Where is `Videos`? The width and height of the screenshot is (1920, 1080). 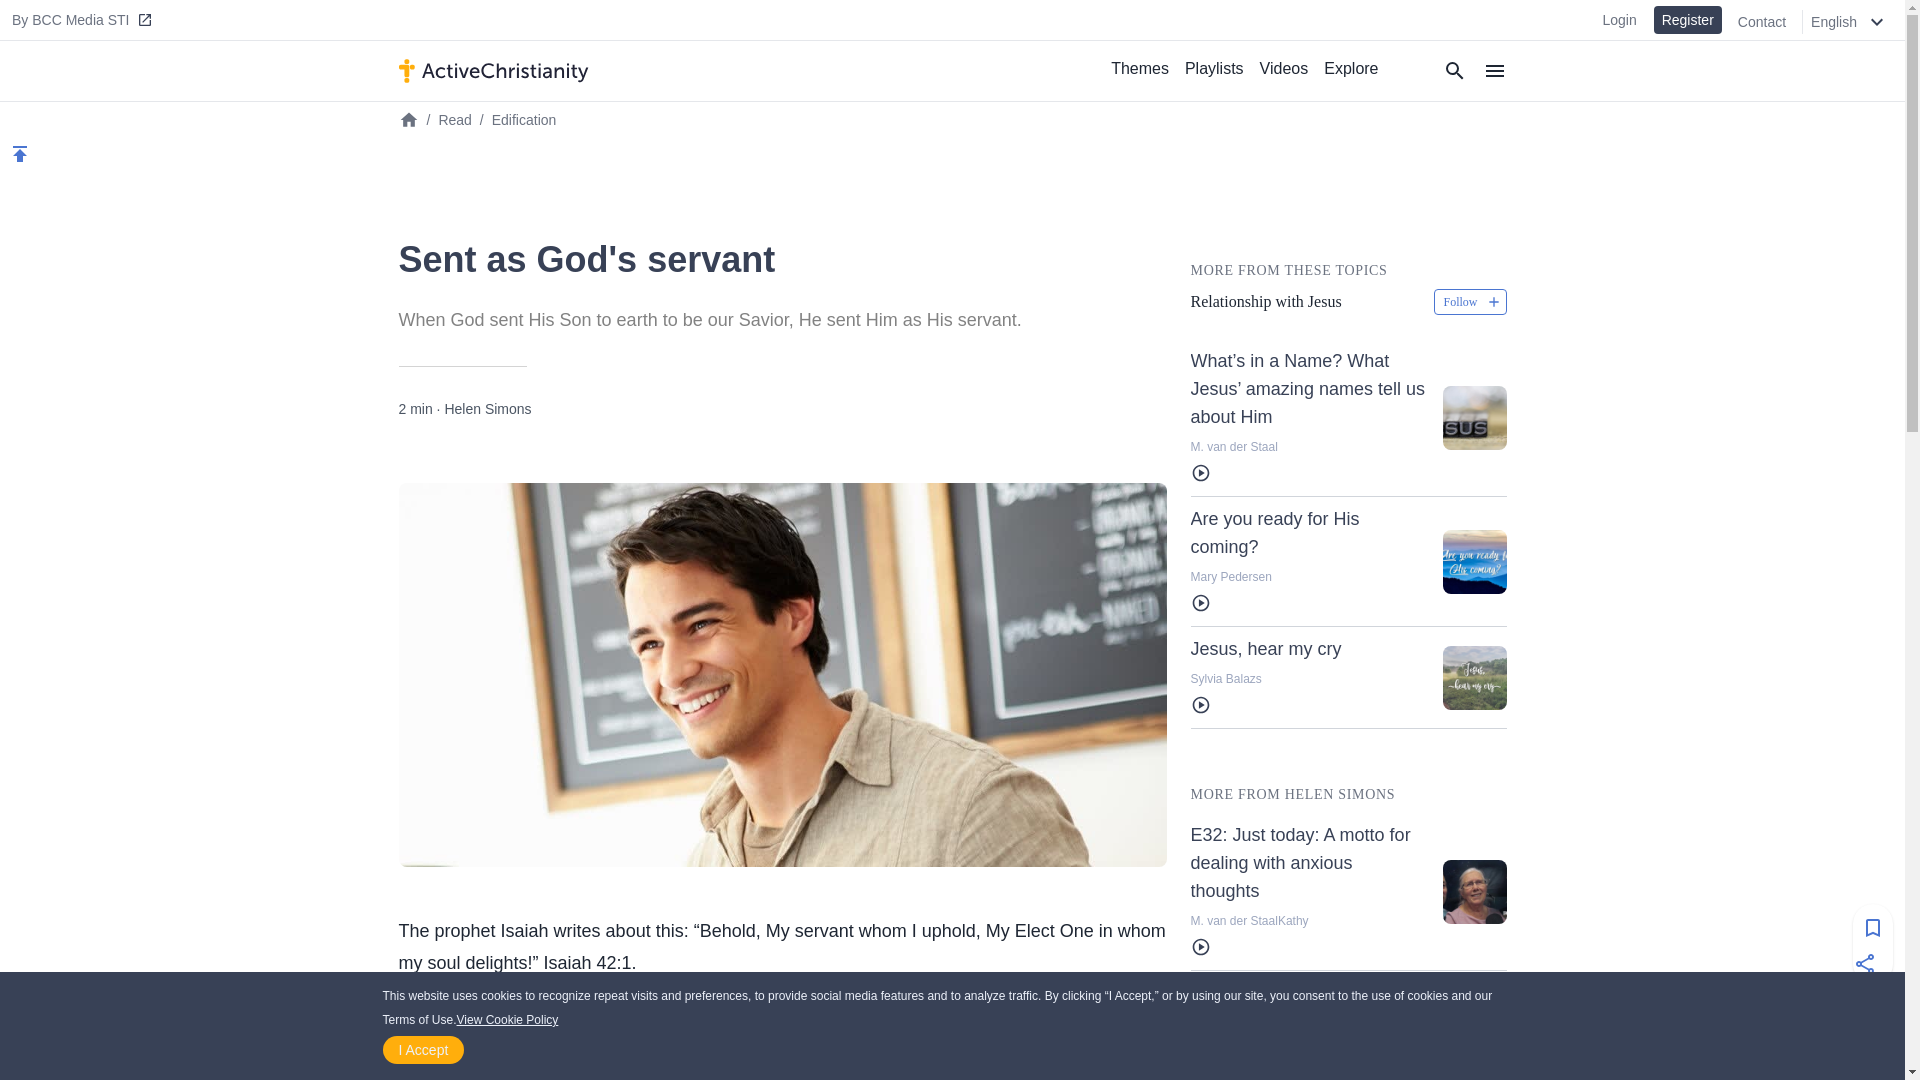 Videos is located at coordinates (1284, 68).